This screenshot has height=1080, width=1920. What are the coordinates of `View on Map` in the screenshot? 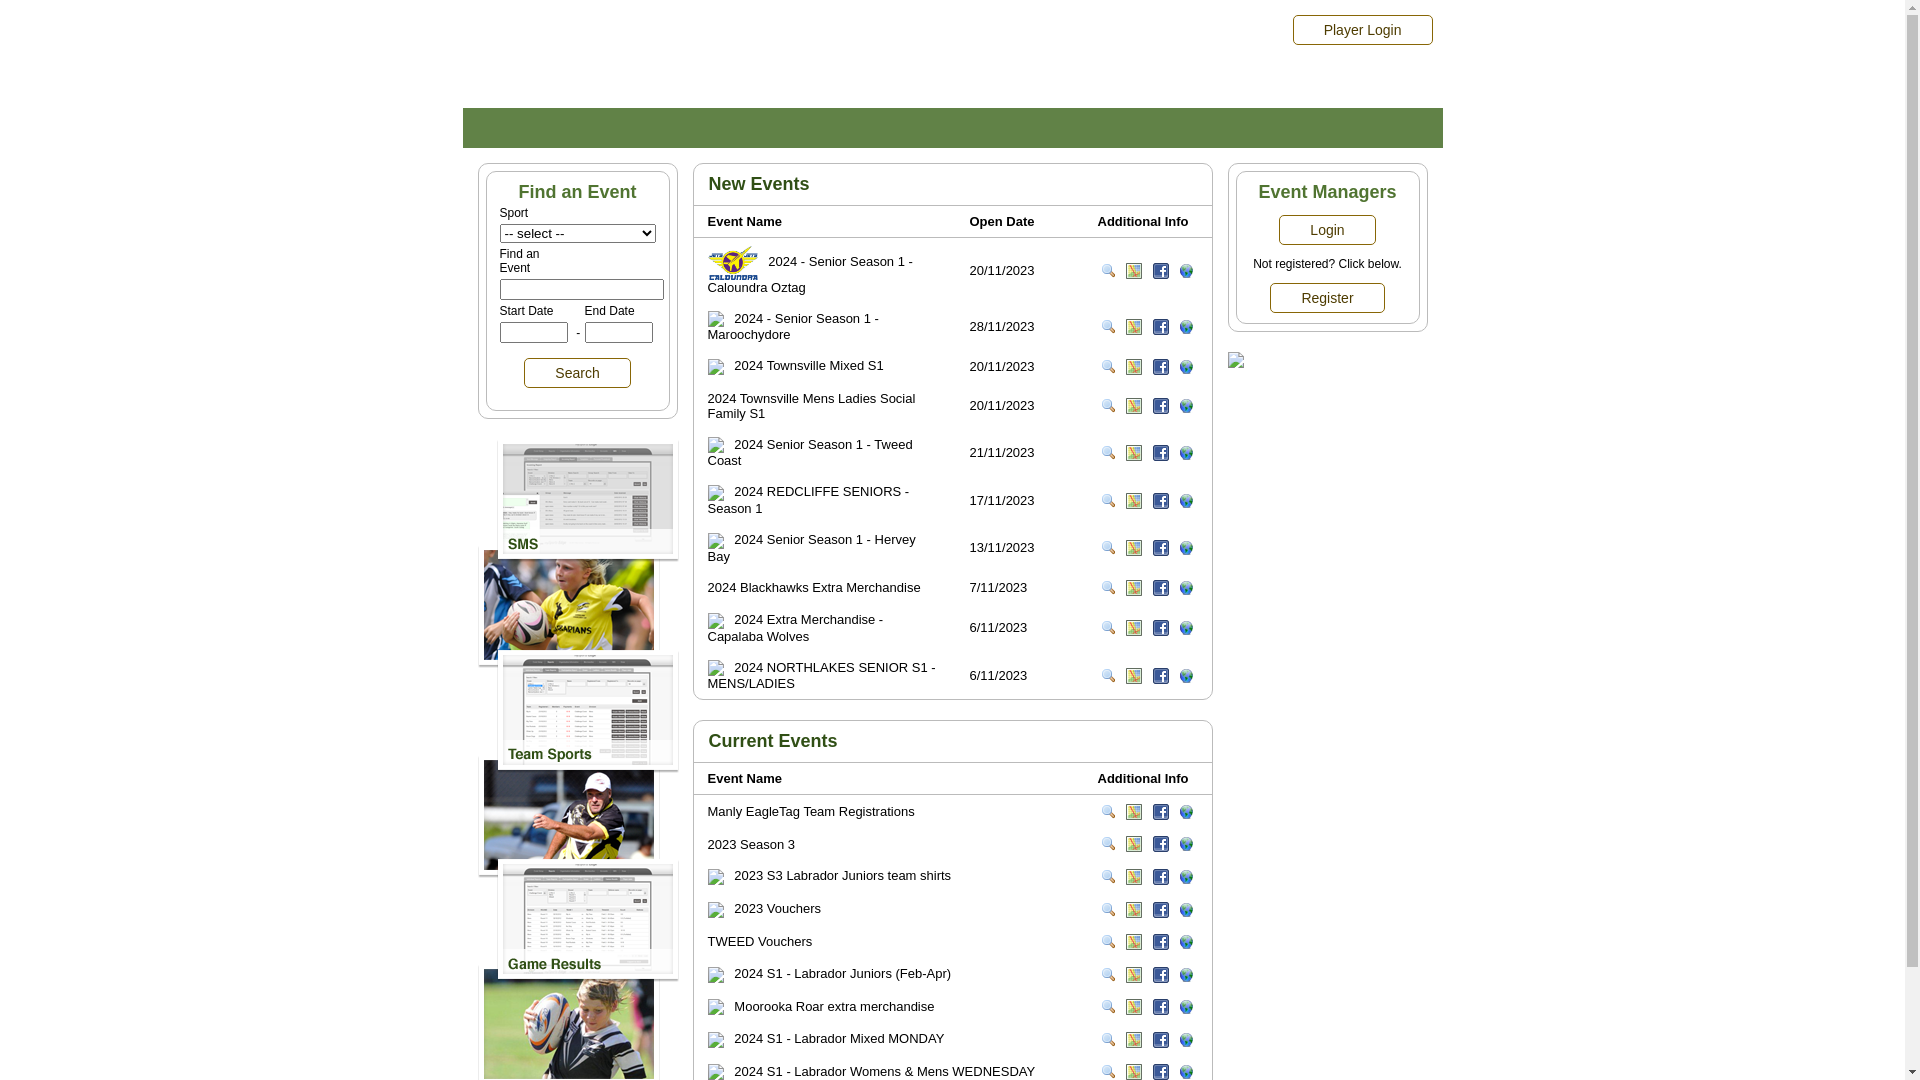 It's located at (1134, 942).